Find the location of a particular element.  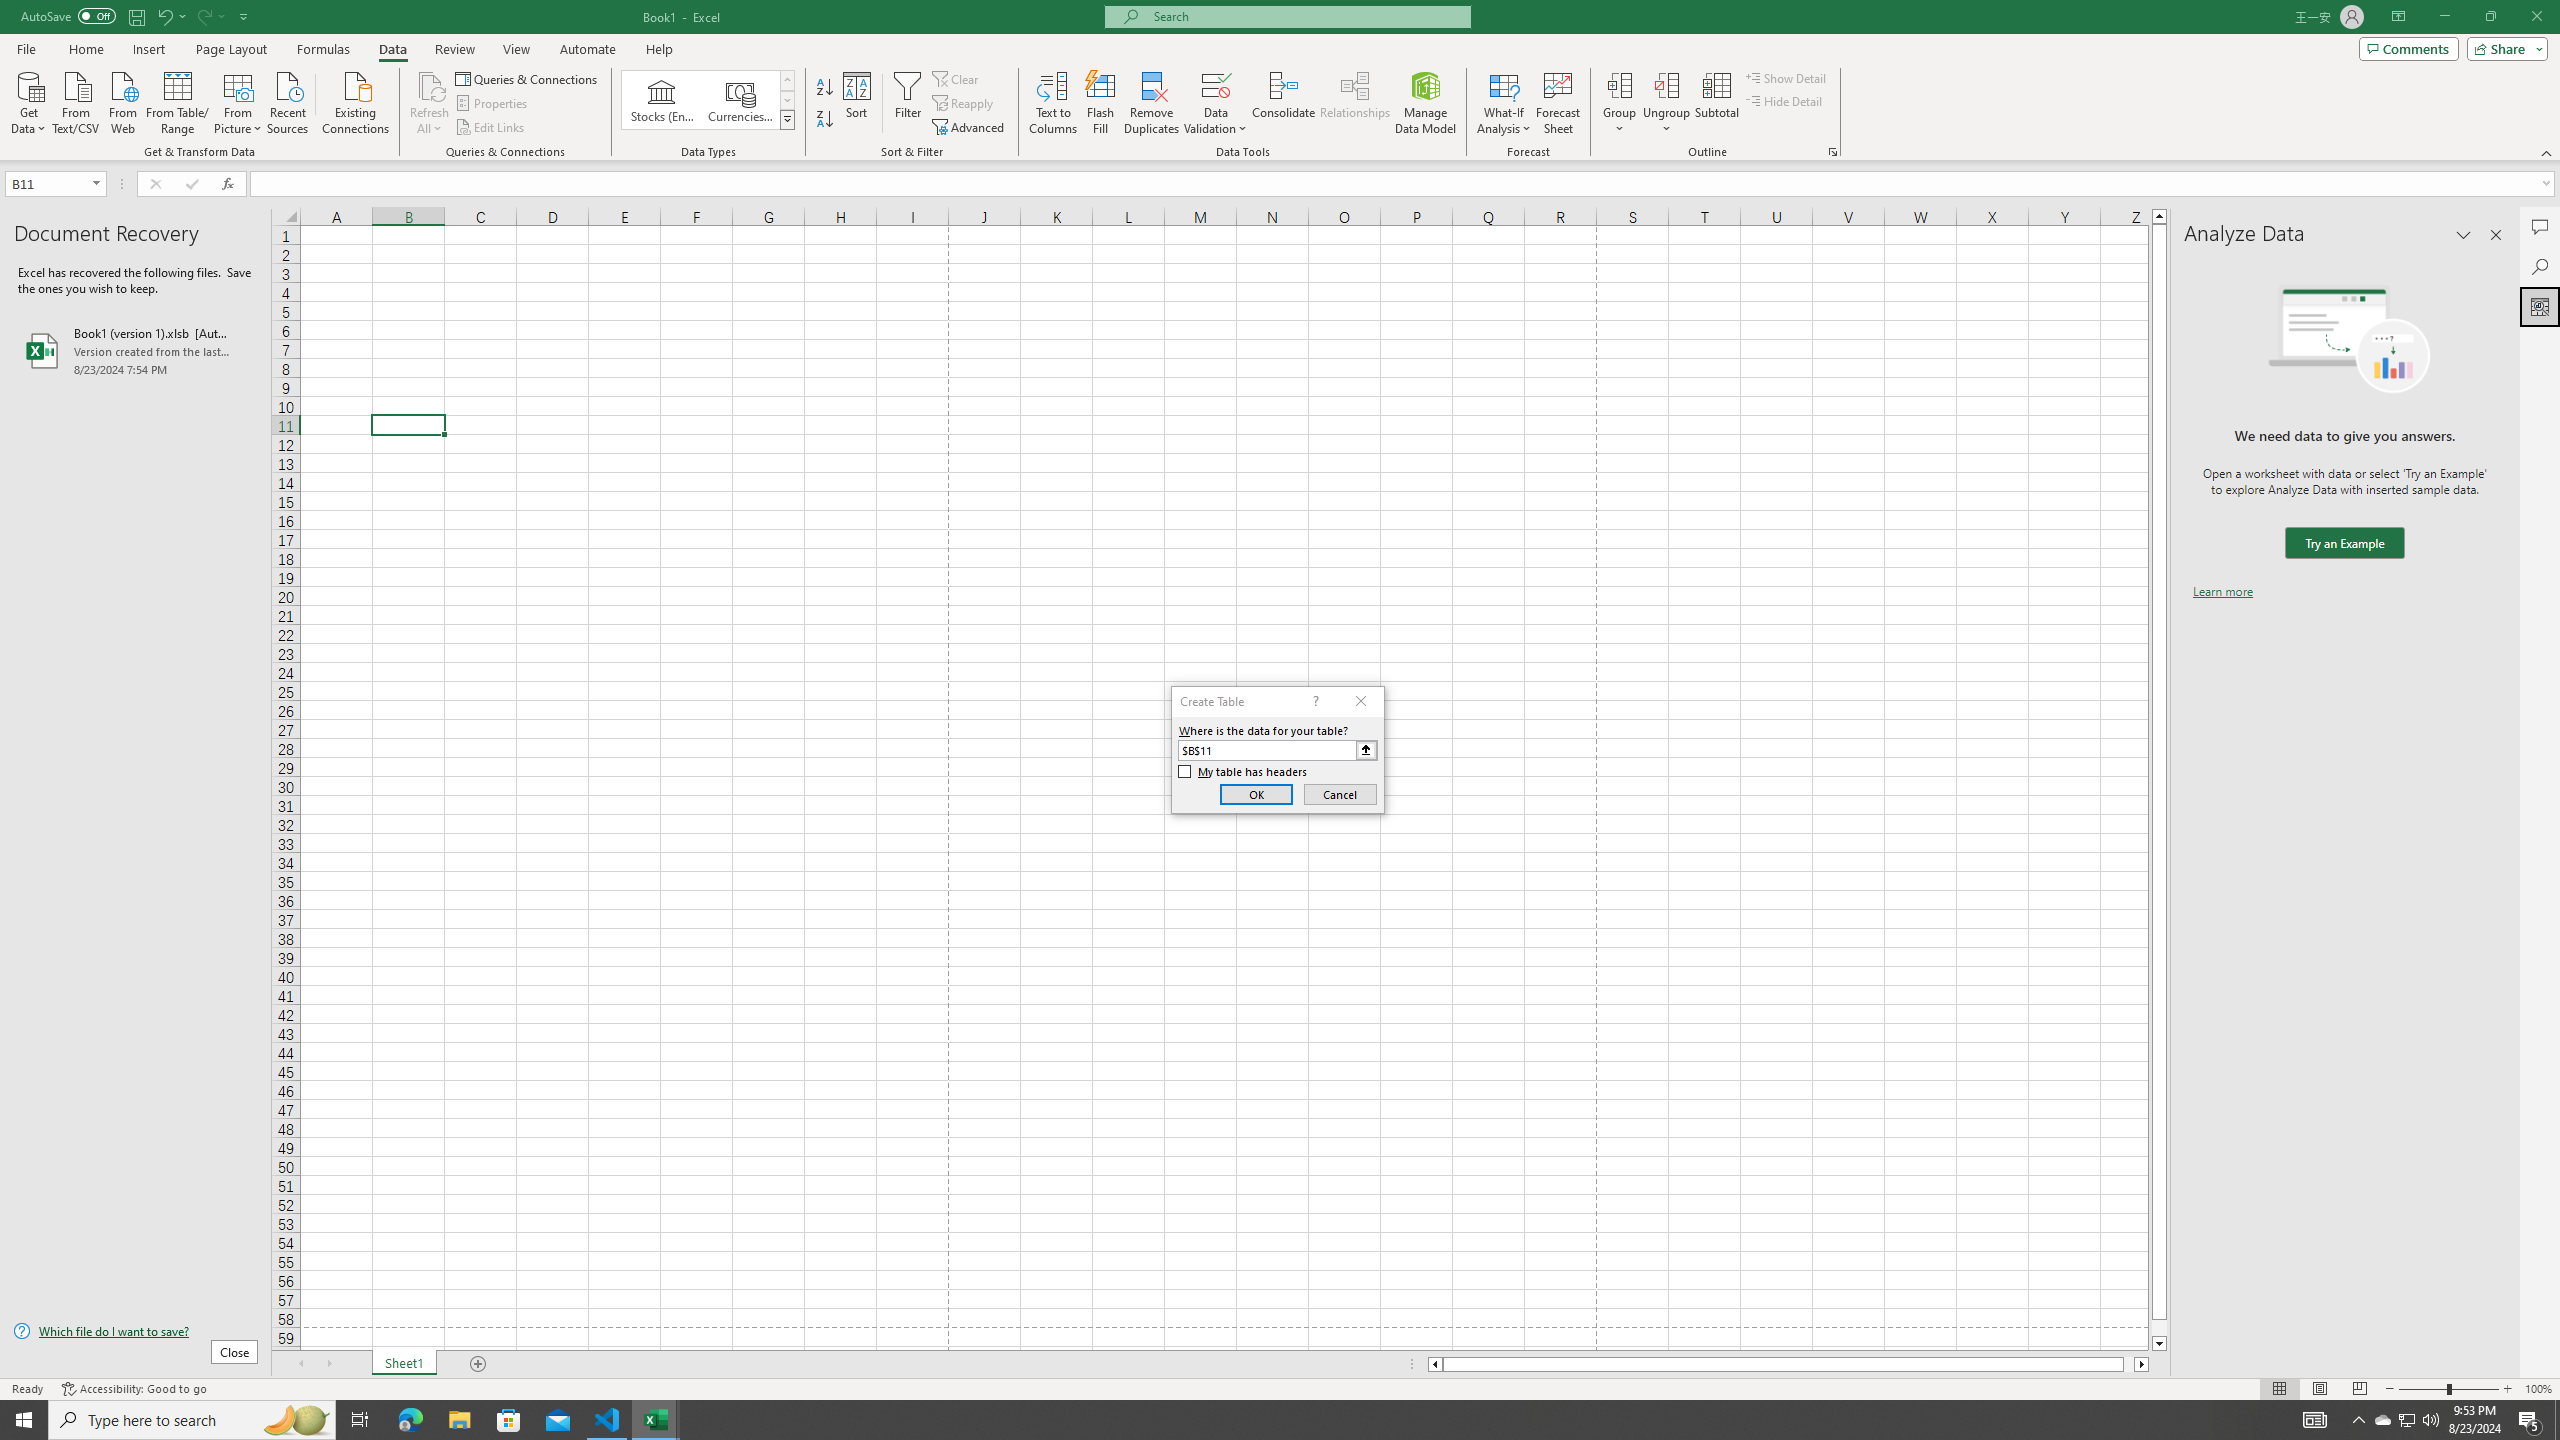

Row up is located at coordinates (788, 80).